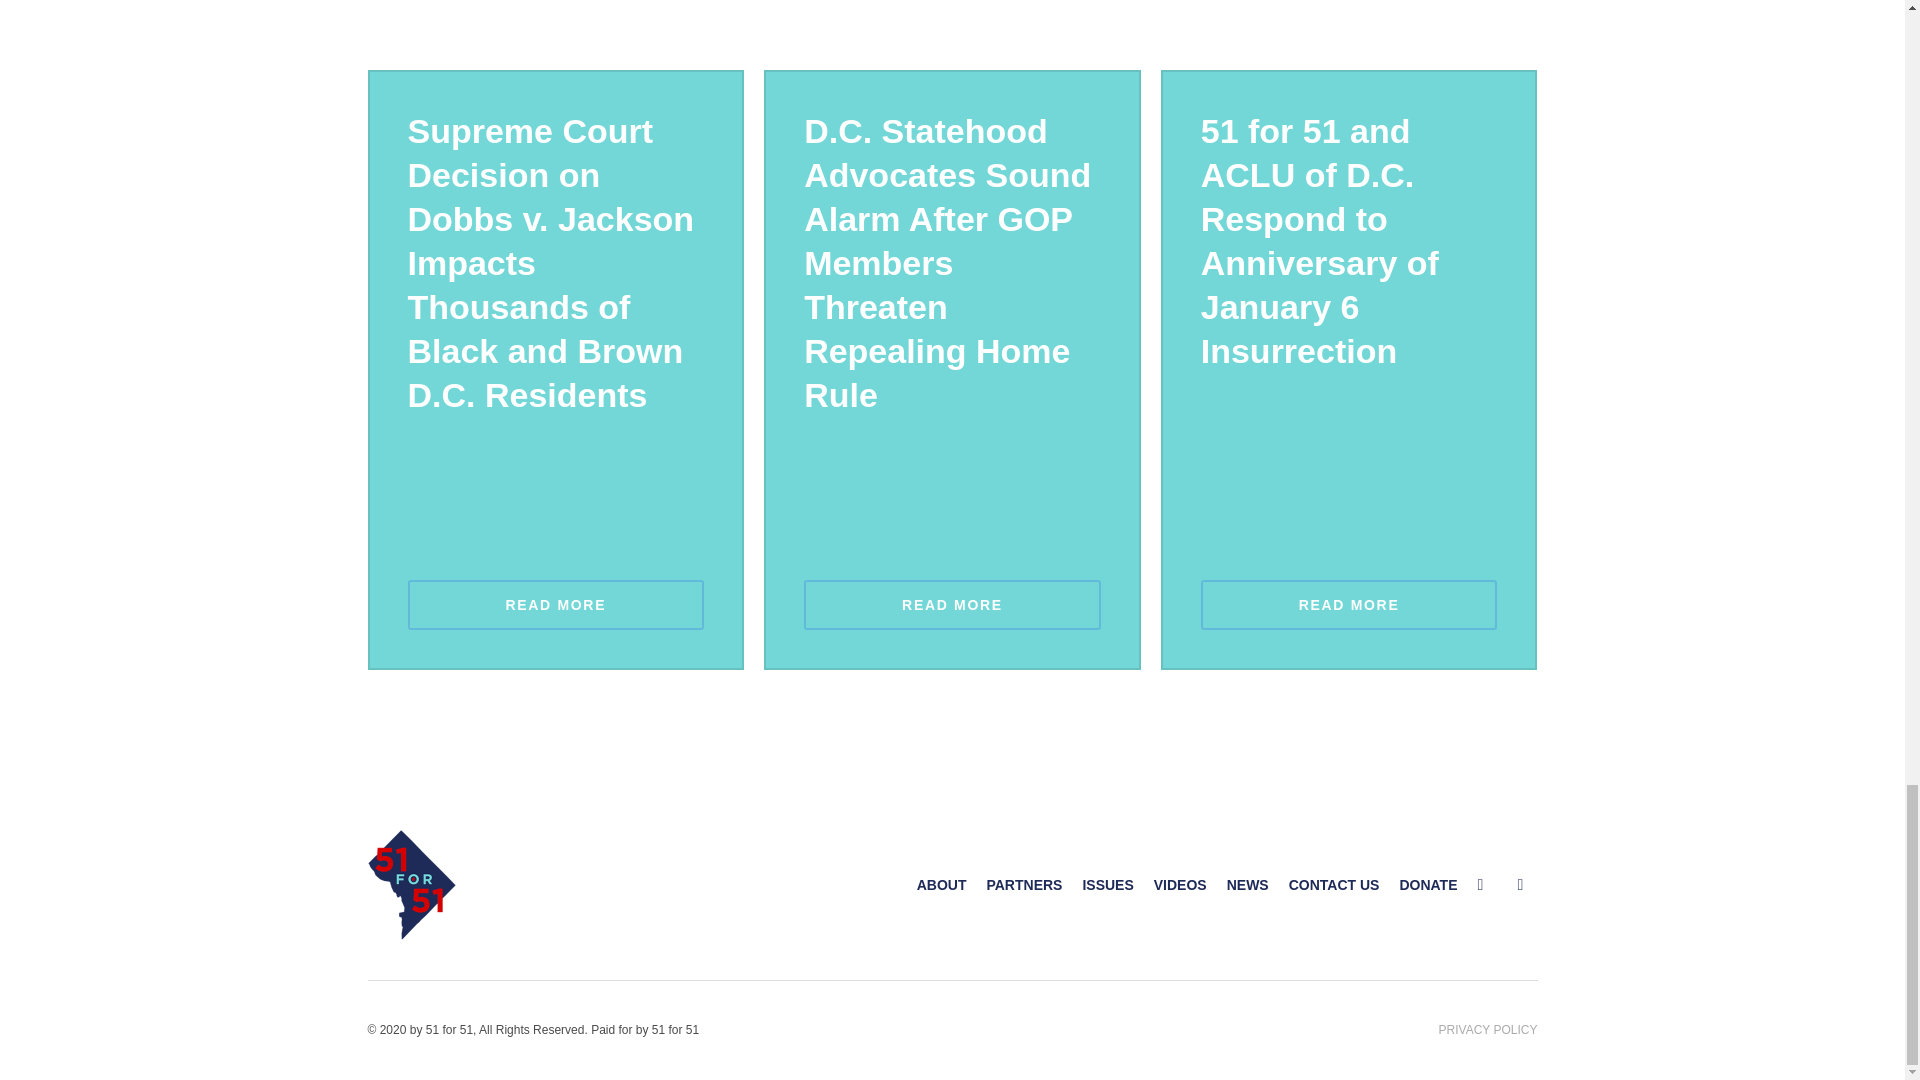 The image size is (1920, 1080). Describe the element at coordinates (1107, 884) in the screenshot. I see `ISSUES` at that location.